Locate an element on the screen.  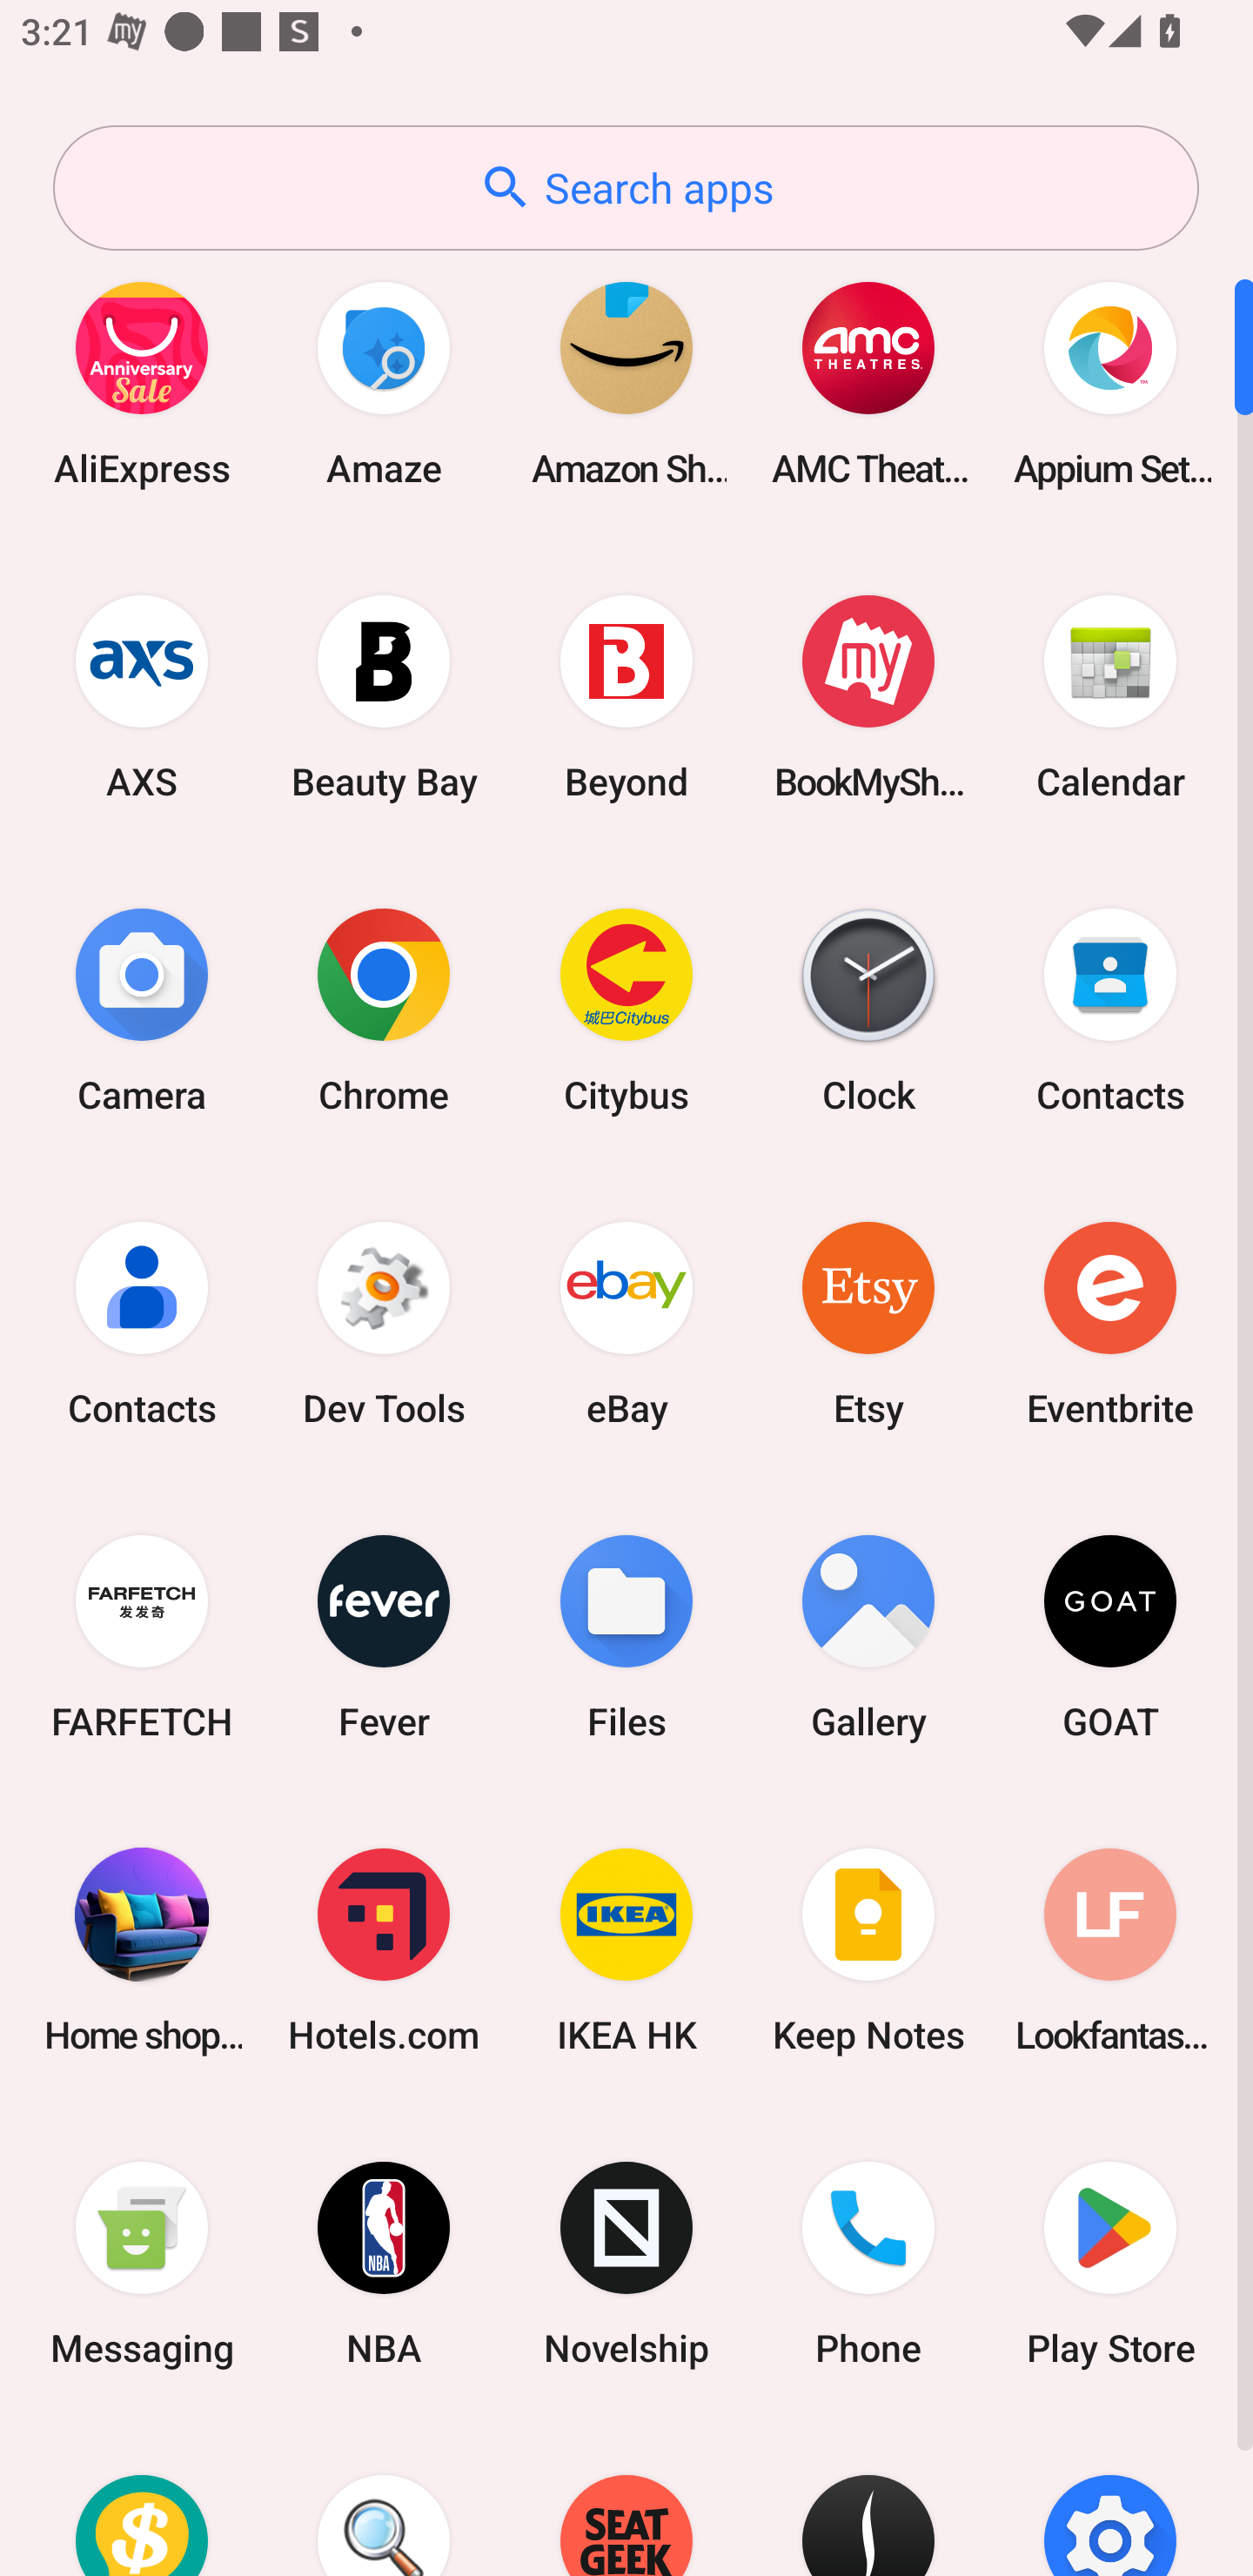
Dev Tools is located at coordinates (384, 1323).